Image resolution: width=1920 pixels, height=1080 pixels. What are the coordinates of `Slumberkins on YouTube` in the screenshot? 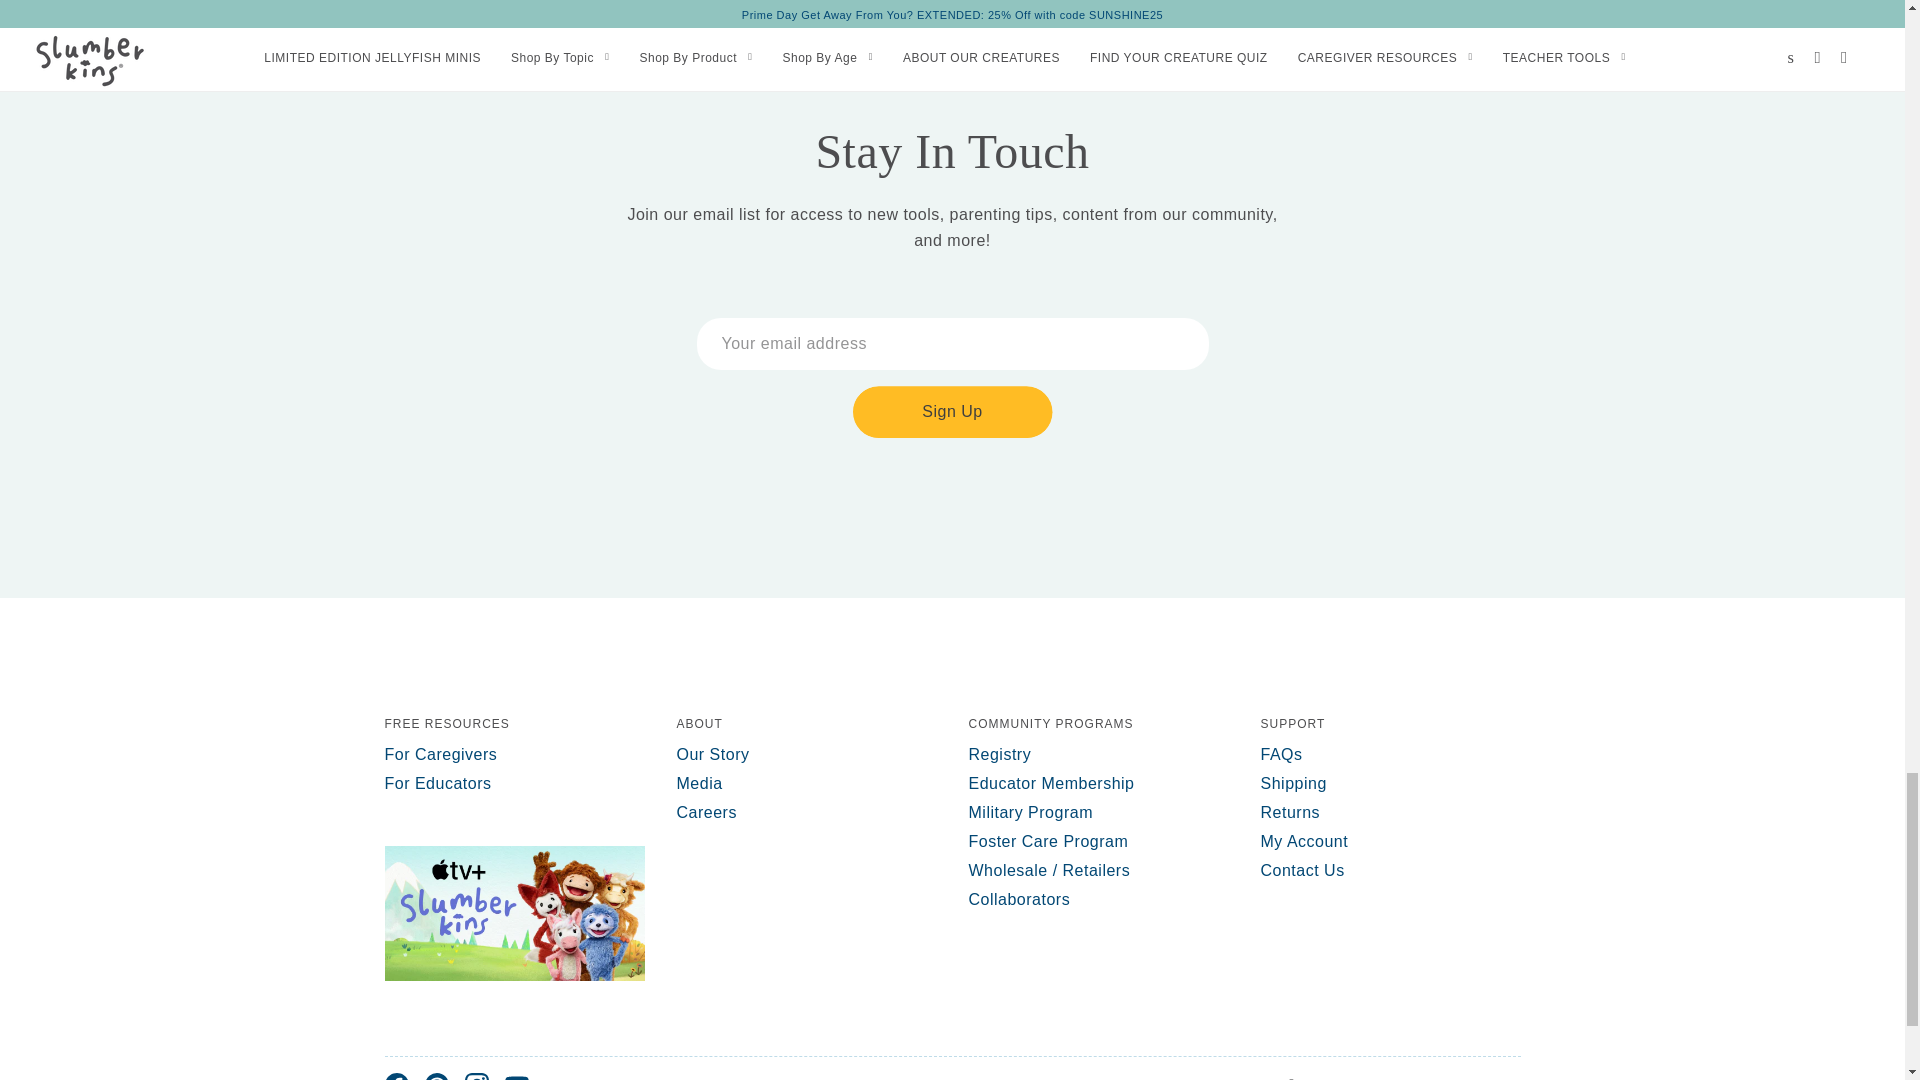 It's located at (516, 1076).